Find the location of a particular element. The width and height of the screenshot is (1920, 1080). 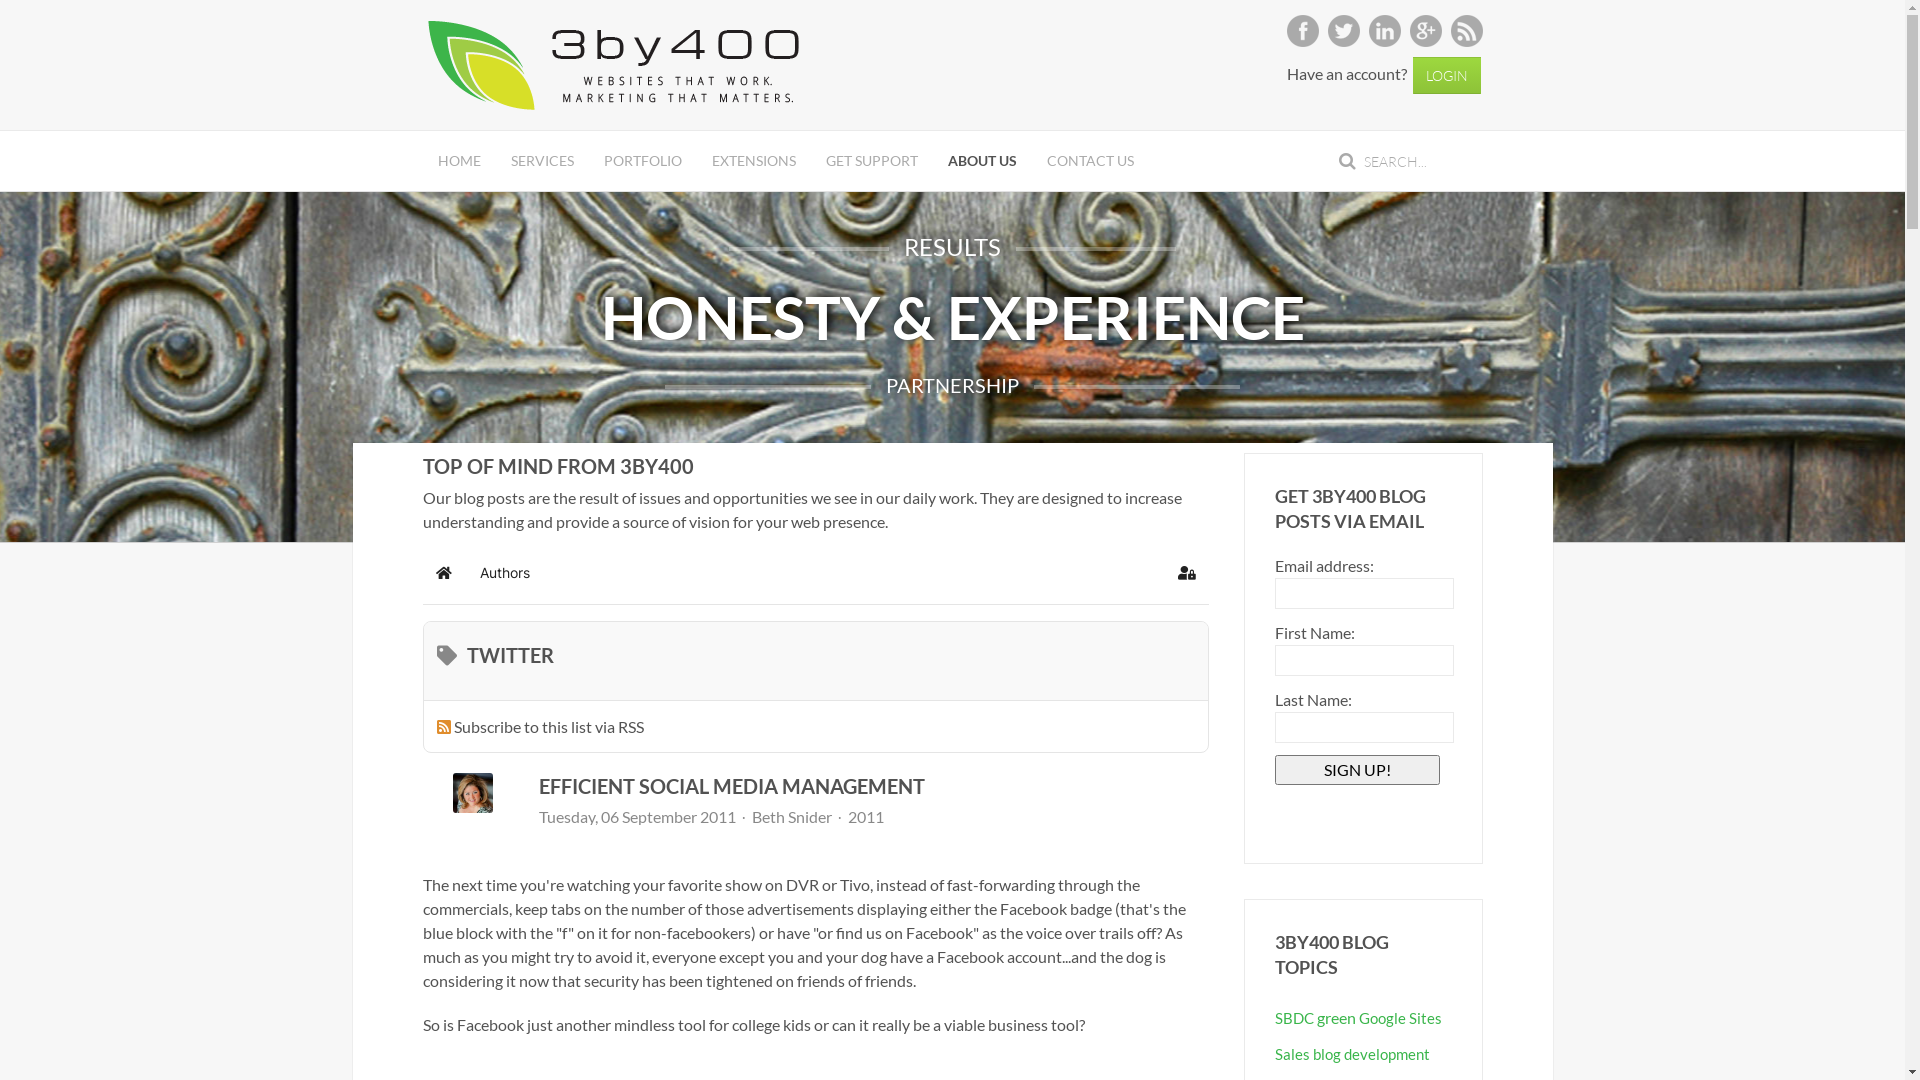

Subscribe to this list via RSS is located at coordinates (549, 726).